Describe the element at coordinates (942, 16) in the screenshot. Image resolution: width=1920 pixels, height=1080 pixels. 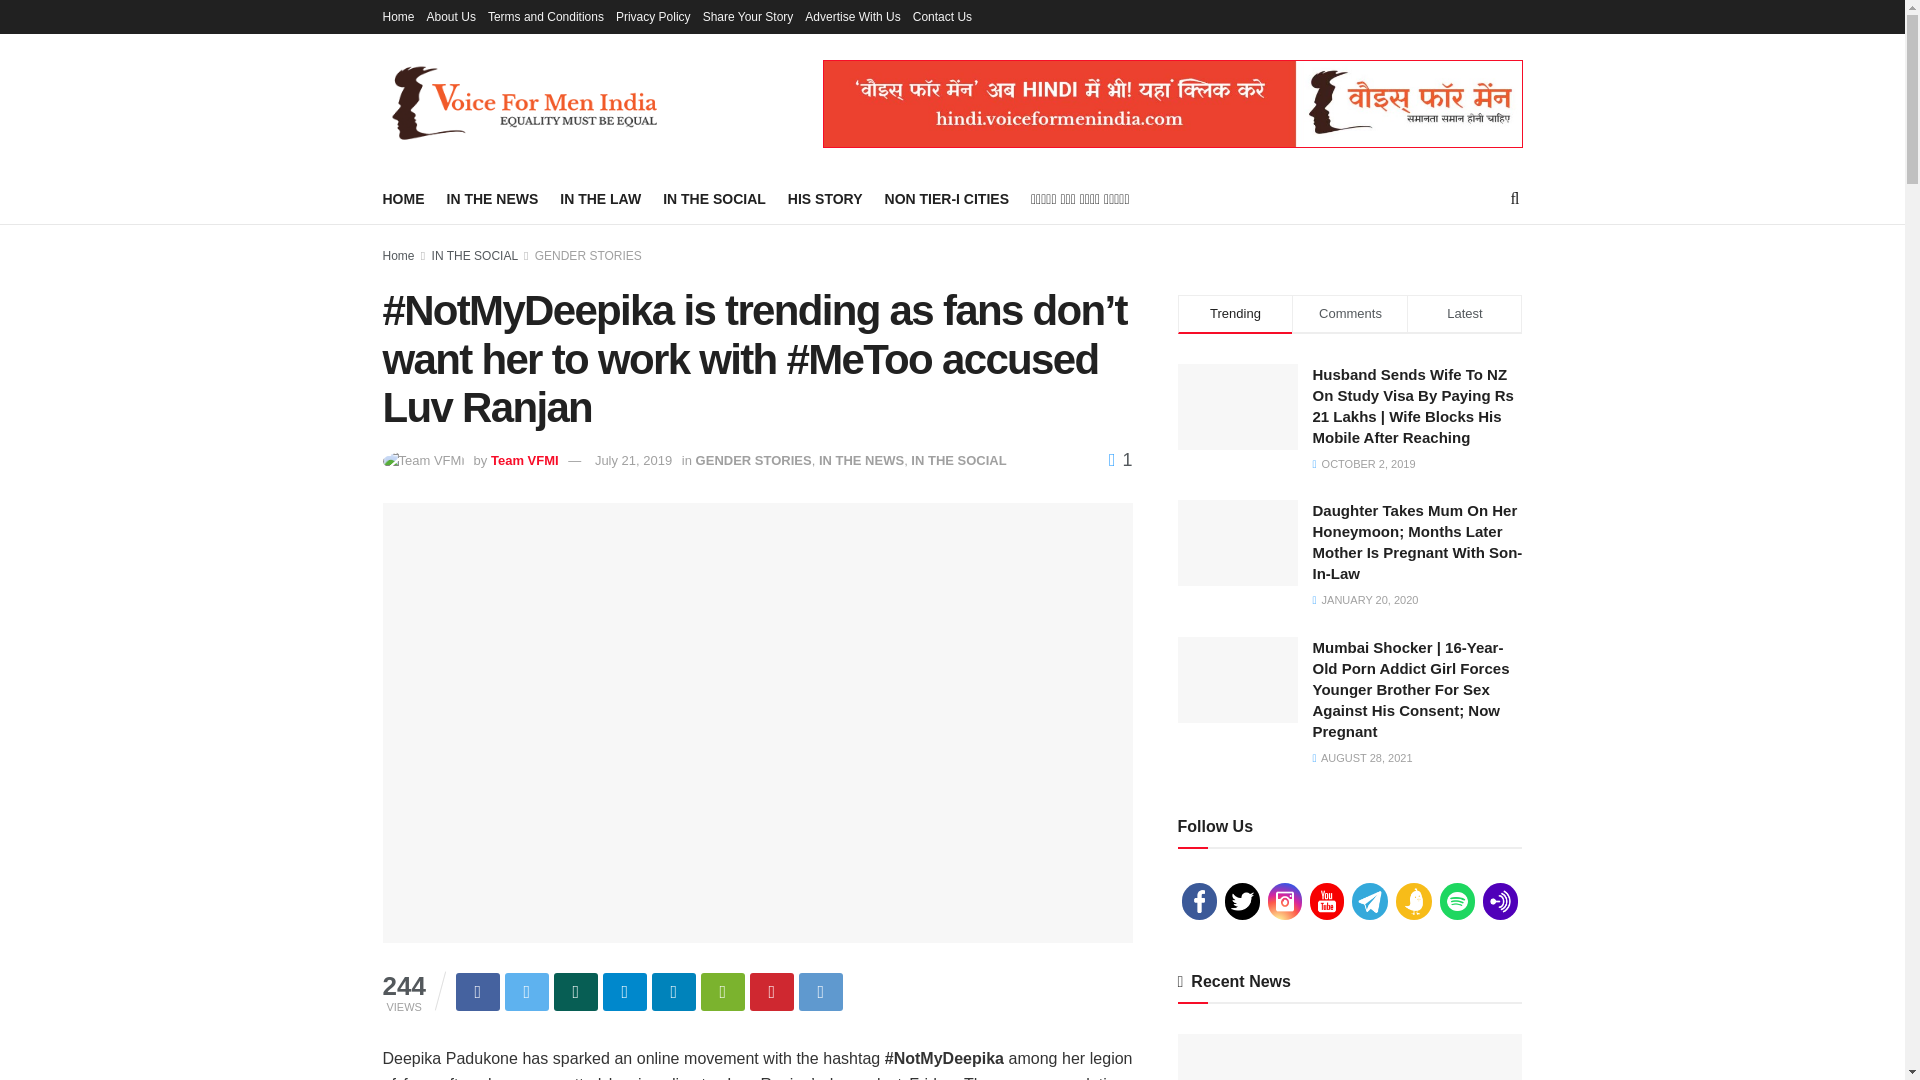
I see `Contact Us` at that location.